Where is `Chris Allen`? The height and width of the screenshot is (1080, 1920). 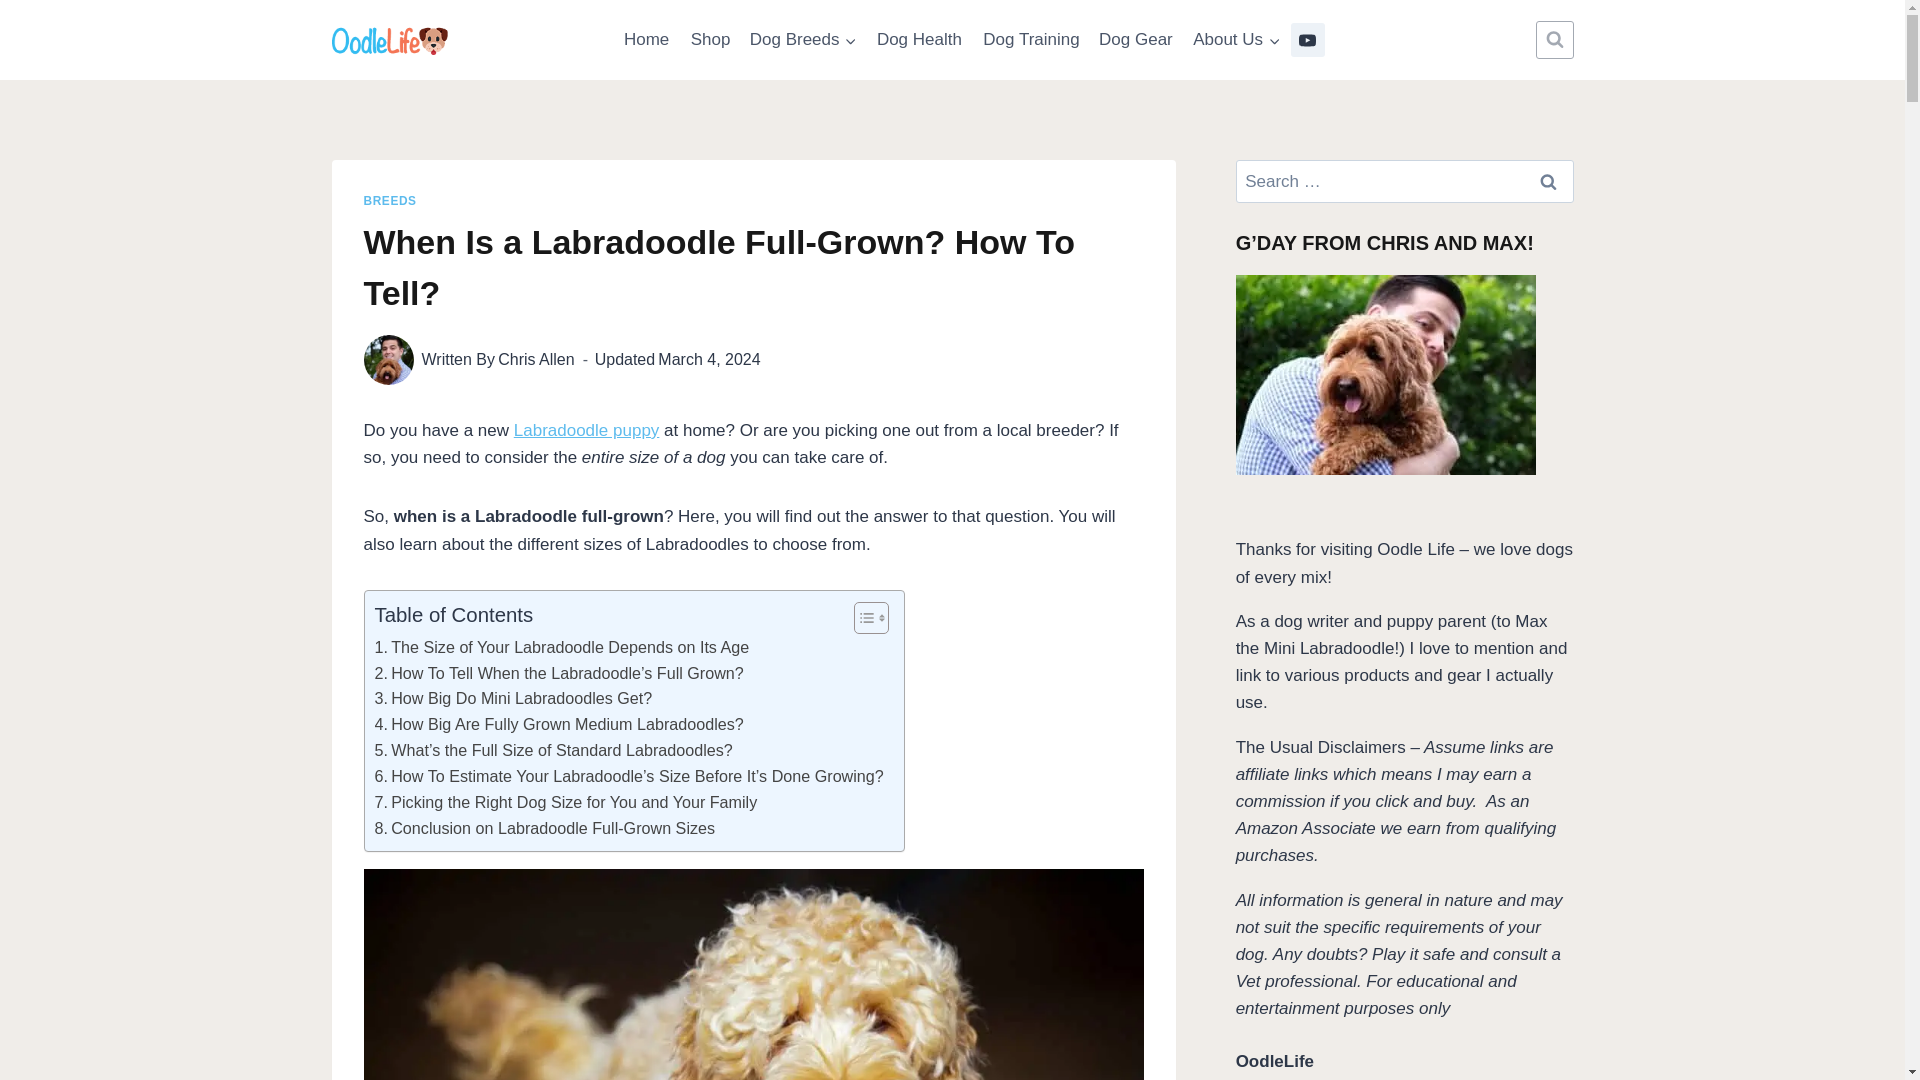
Chris Allen is located at coordinates (536, 360).